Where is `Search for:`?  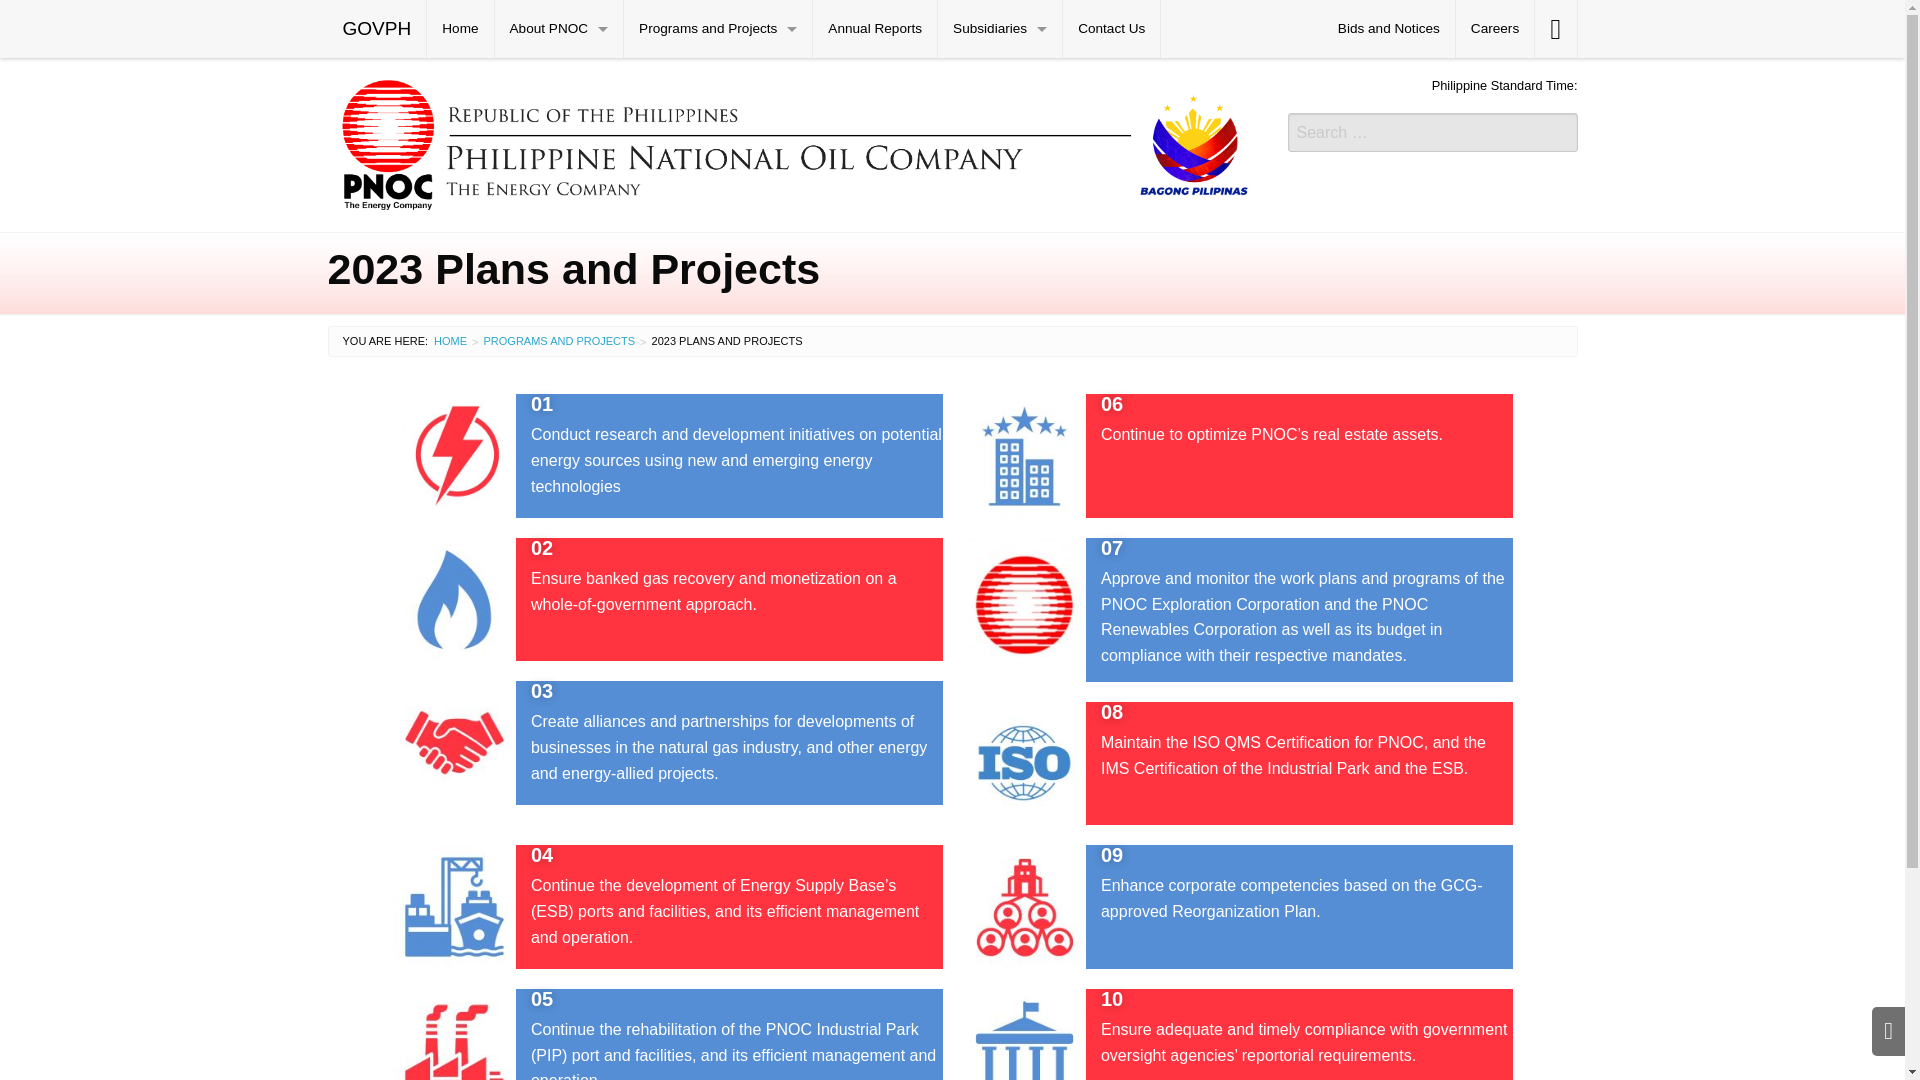 Search for: is located at coordinates (1433, 132).